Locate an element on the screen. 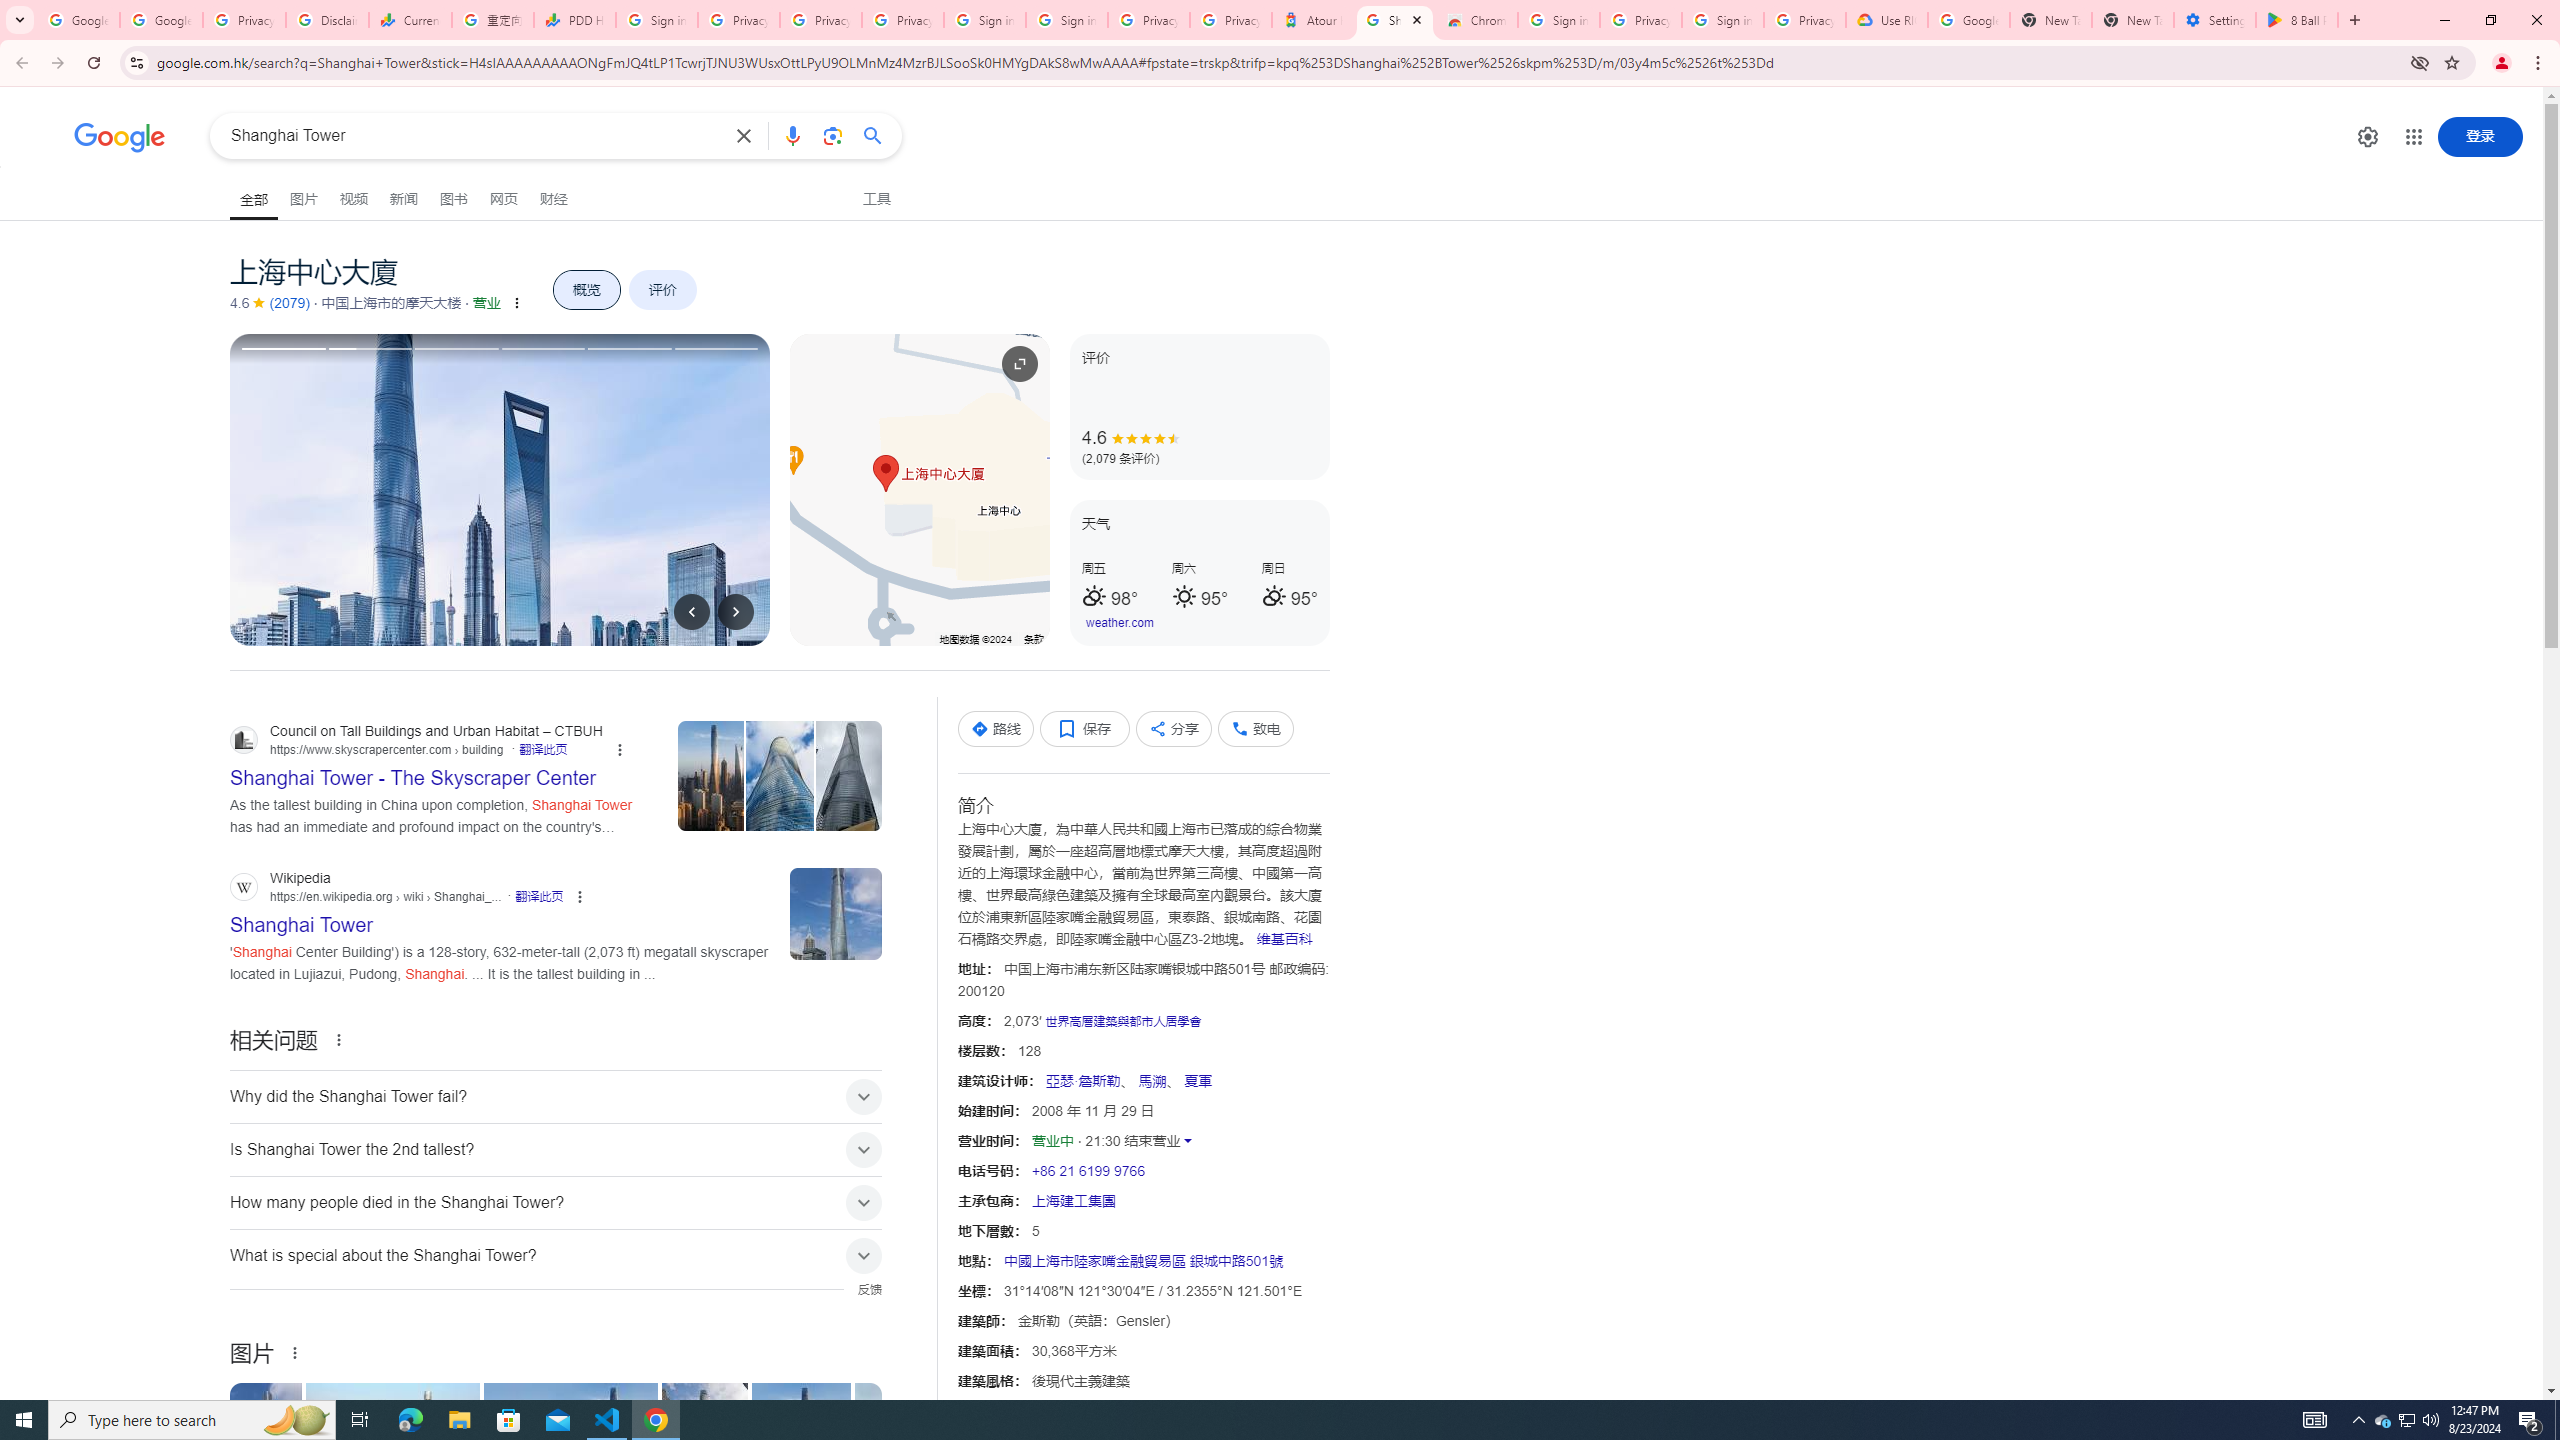 The width and height of the screenshot is (2560, 1440). Google Workspace Admin Community is located at coordinates (78, 20).